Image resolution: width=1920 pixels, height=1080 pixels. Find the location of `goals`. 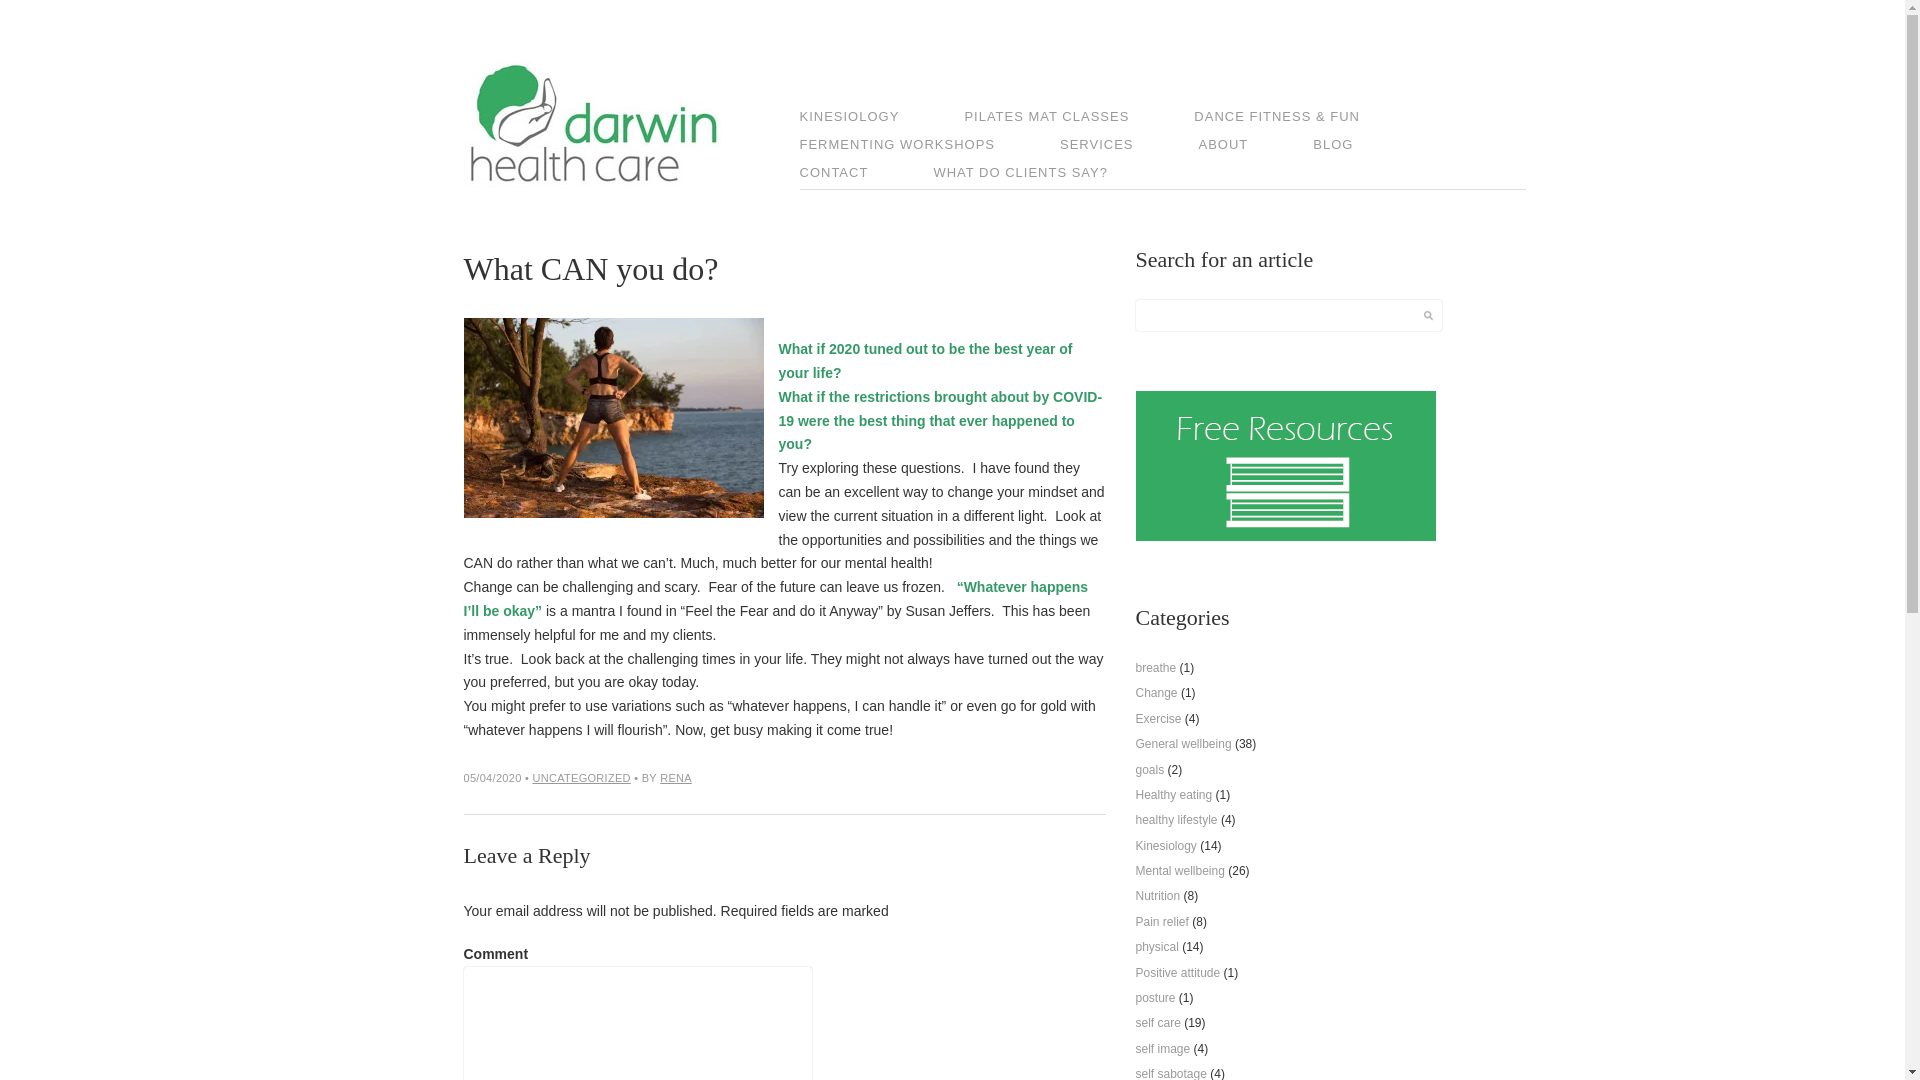

goals is located at coordinates (1150, 770).